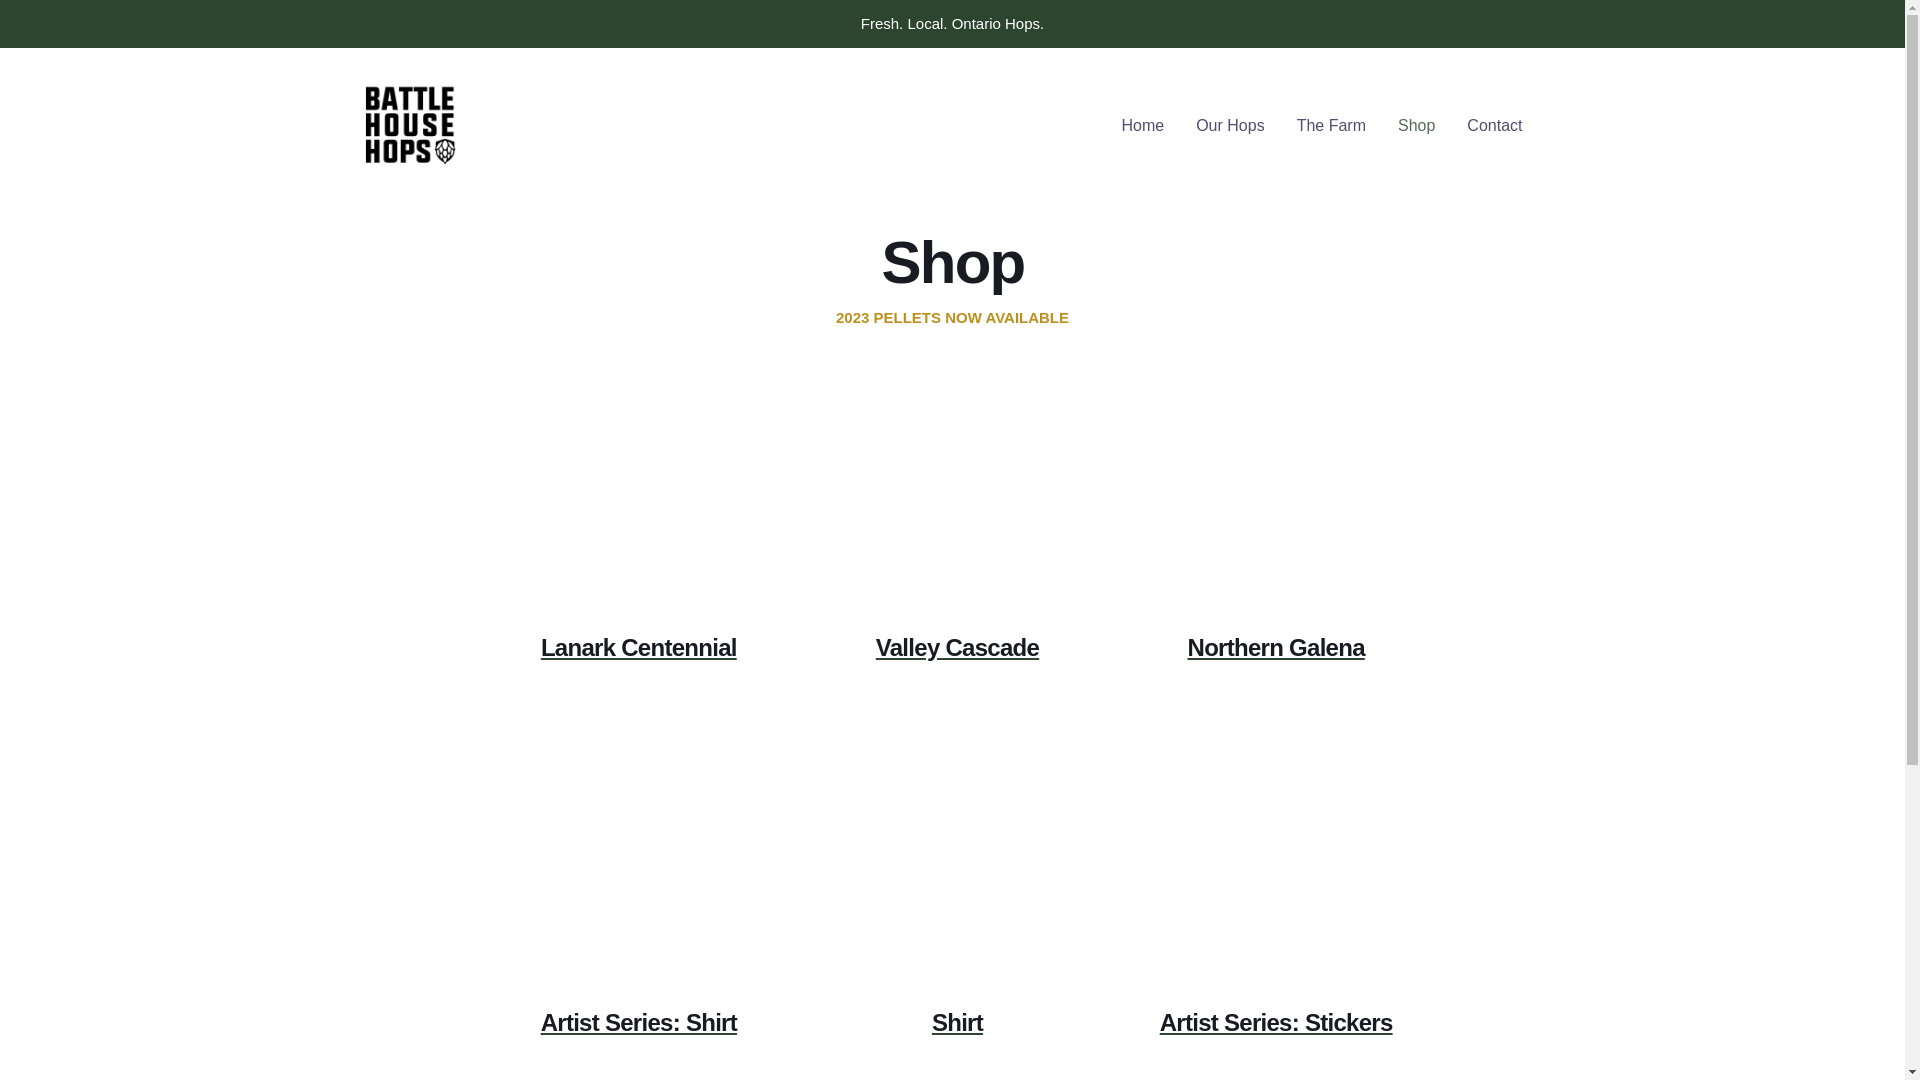 Image resolution: width=1920 pixels, height=1080 pixels. What do you see at coordinates (1416, 126) in the screenshot?
I see `Shop` at bounding box center [1416, 126].